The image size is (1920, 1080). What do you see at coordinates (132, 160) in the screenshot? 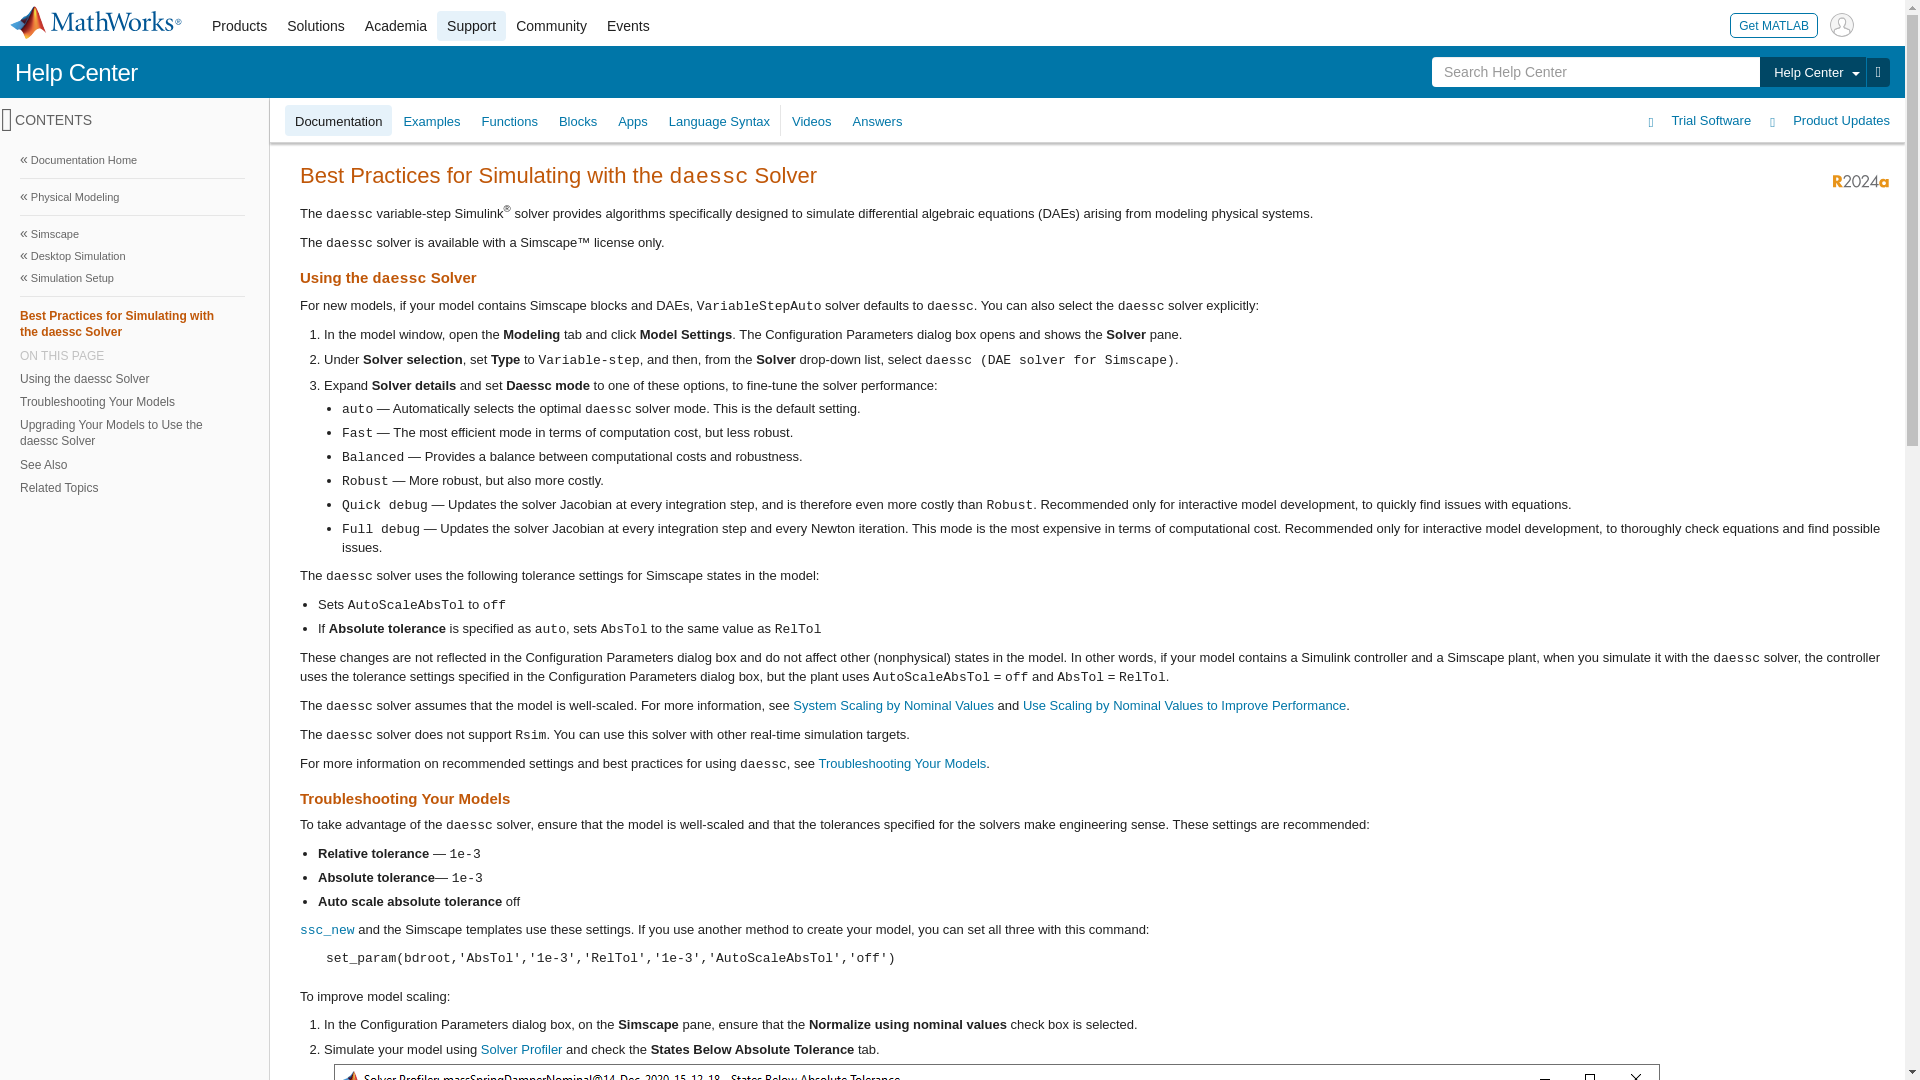
I see `Documentation Home` at bounding box center [132, 160].